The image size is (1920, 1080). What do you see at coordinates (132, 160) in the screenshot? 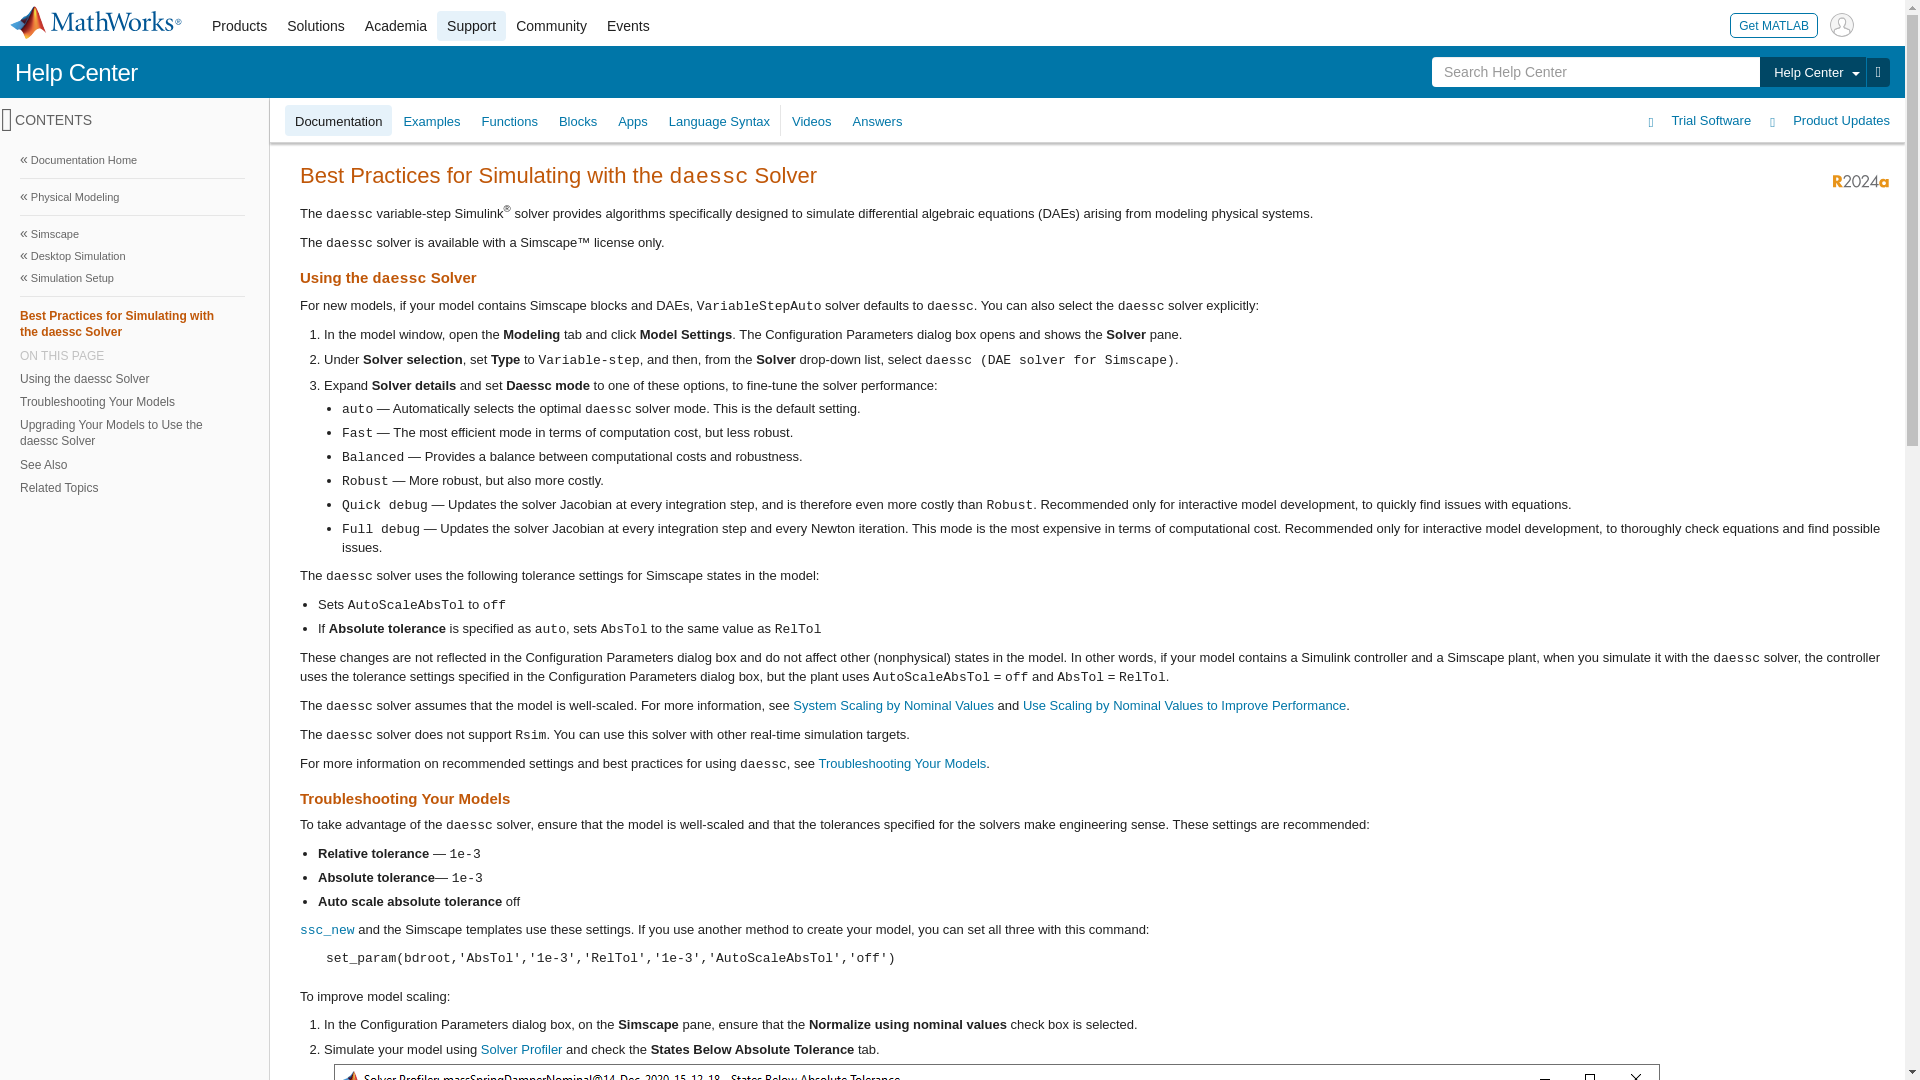
I see `Documentation Home` at bounding box center [132, 160].